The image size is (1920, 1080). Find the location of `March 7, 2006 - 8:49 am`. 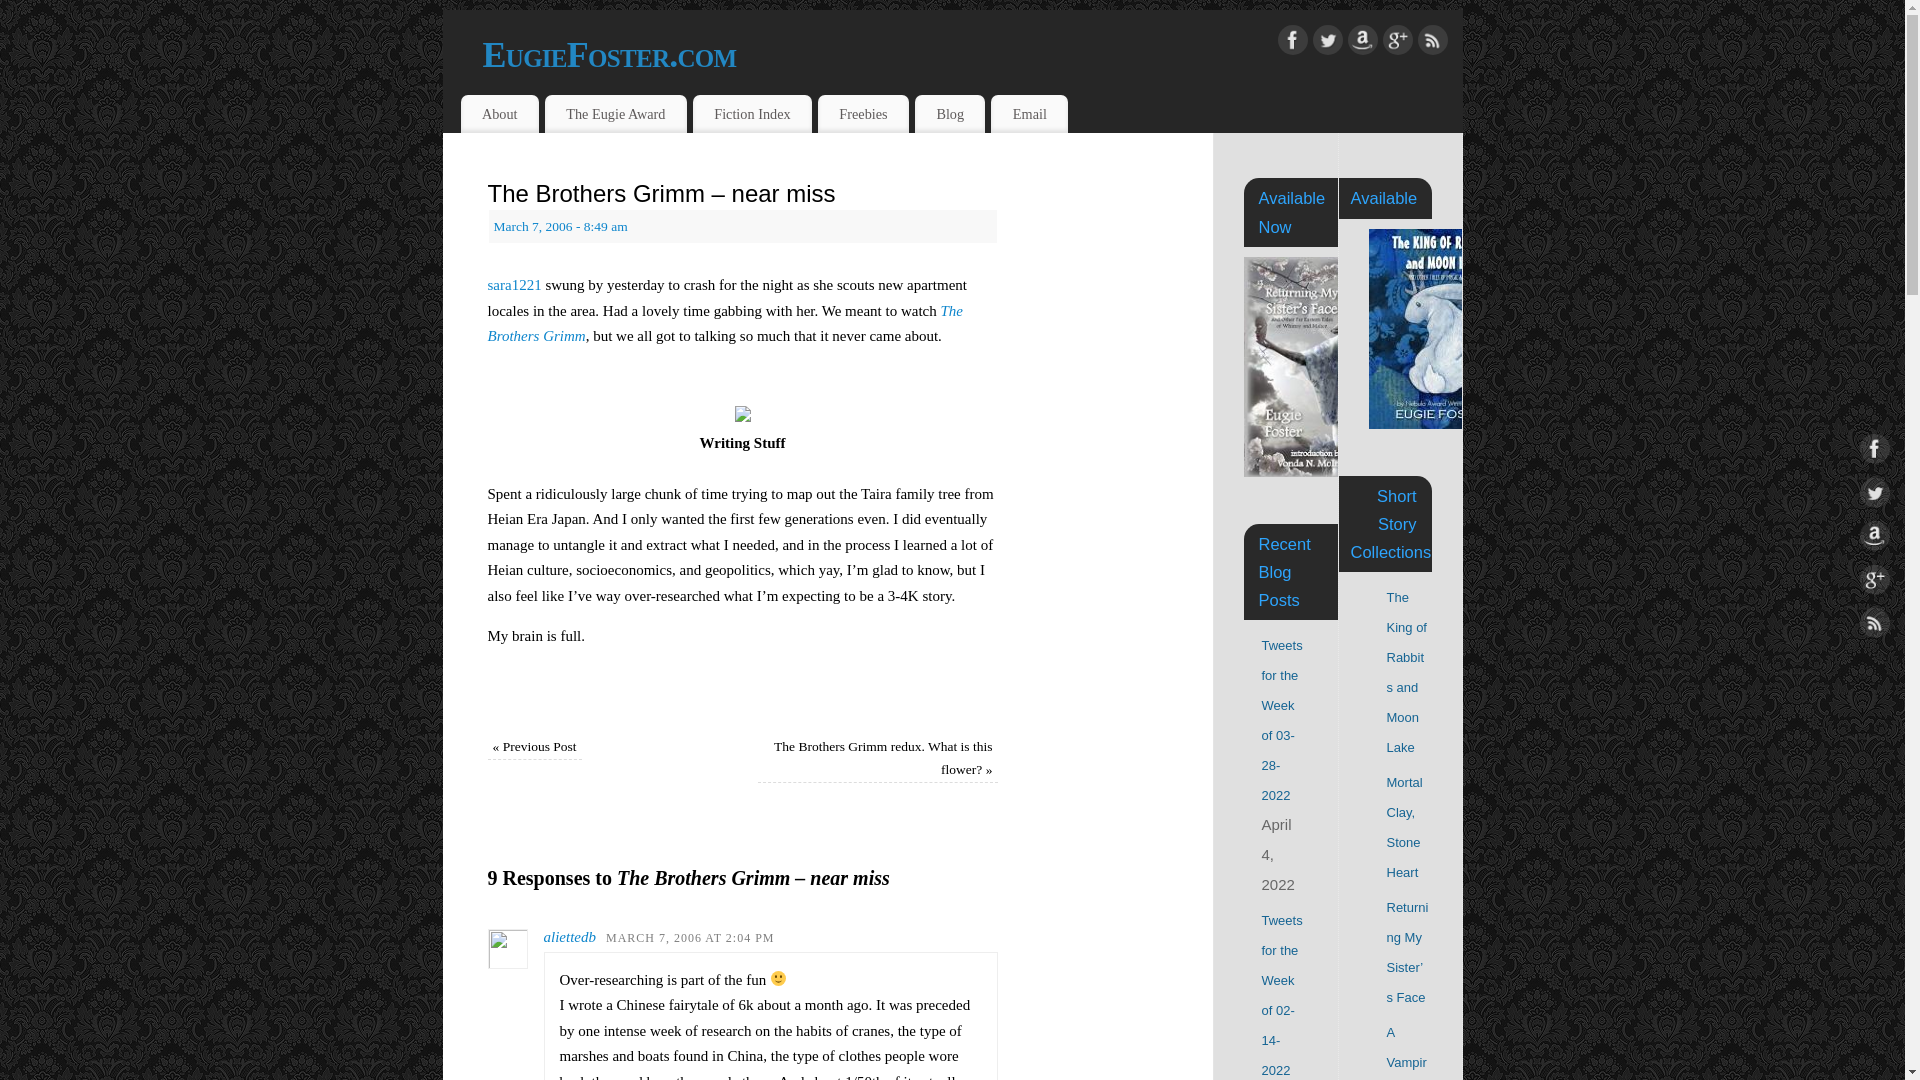

March 7, 2006 - 8:49 am is located at coordinates (560, 226).